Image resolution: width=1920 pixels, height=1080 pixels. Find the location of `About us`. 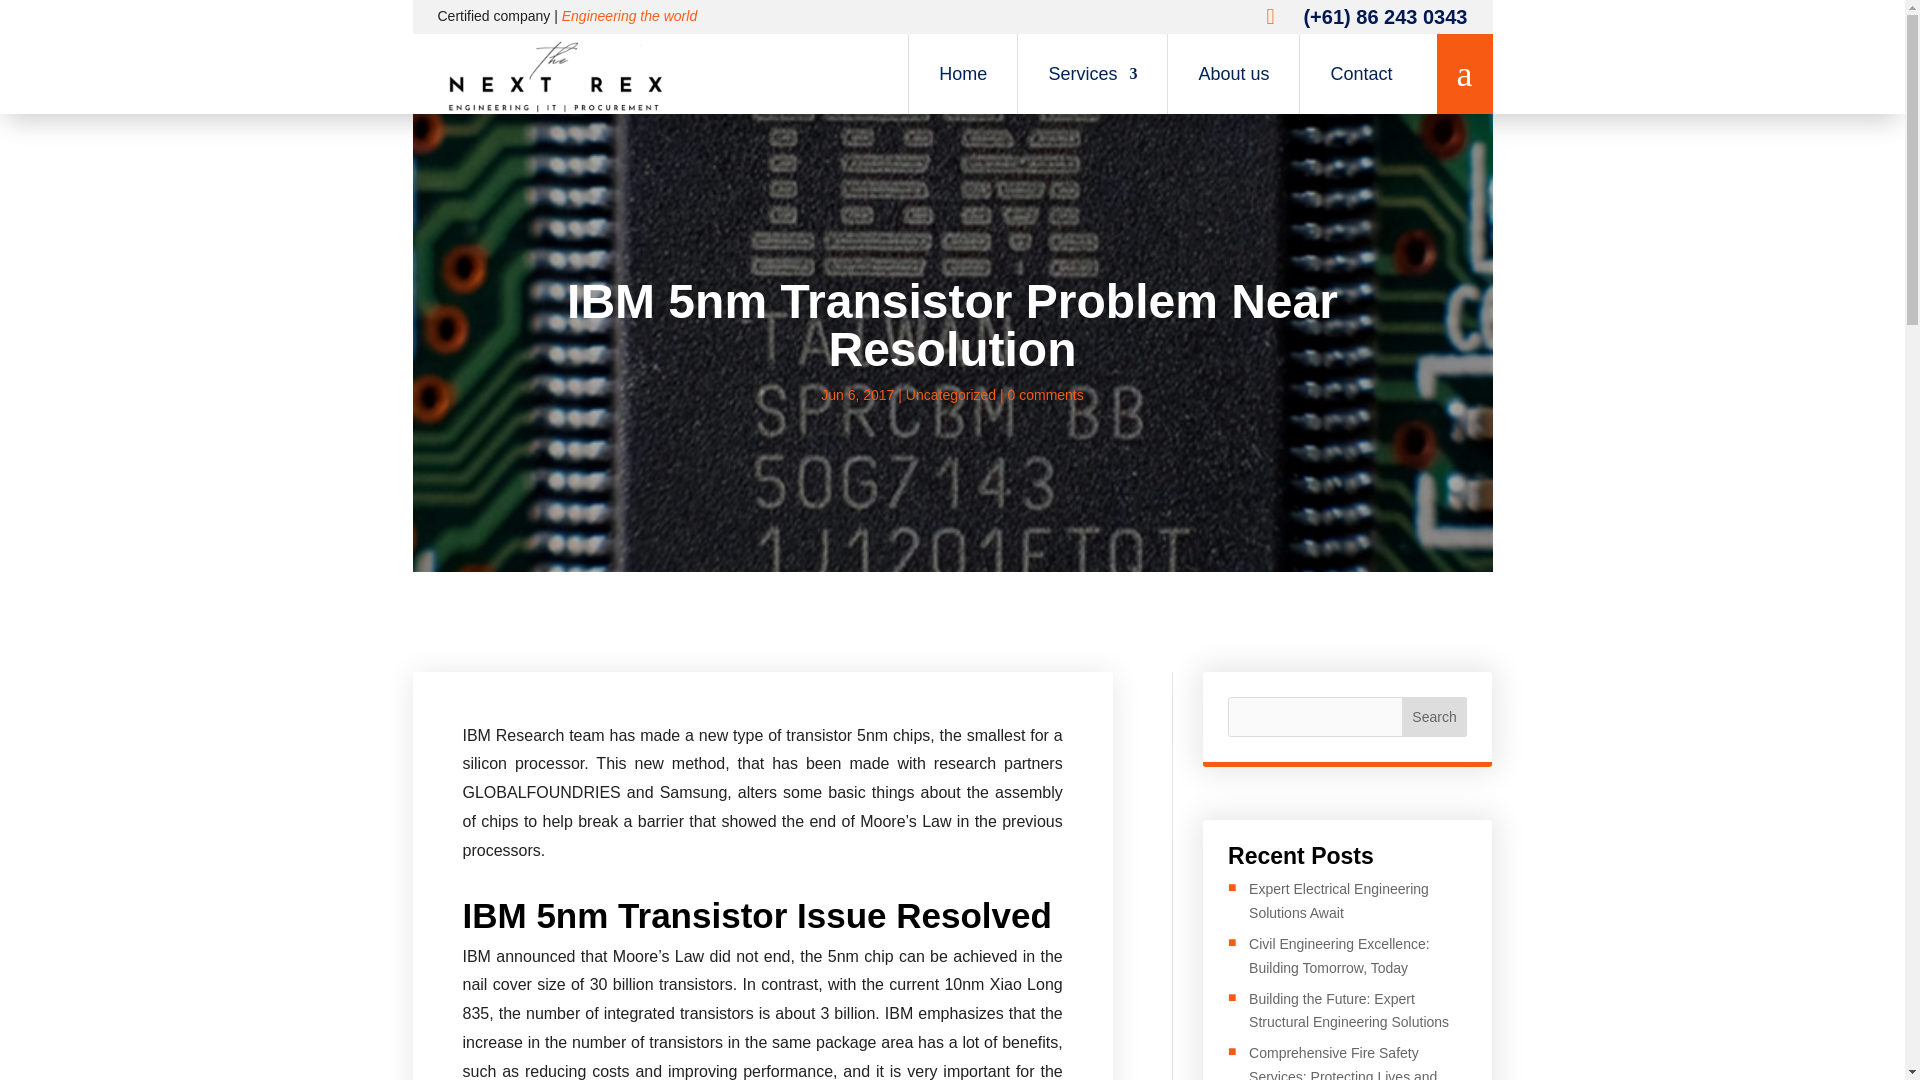

About us is located at coordinates (1234, 74).